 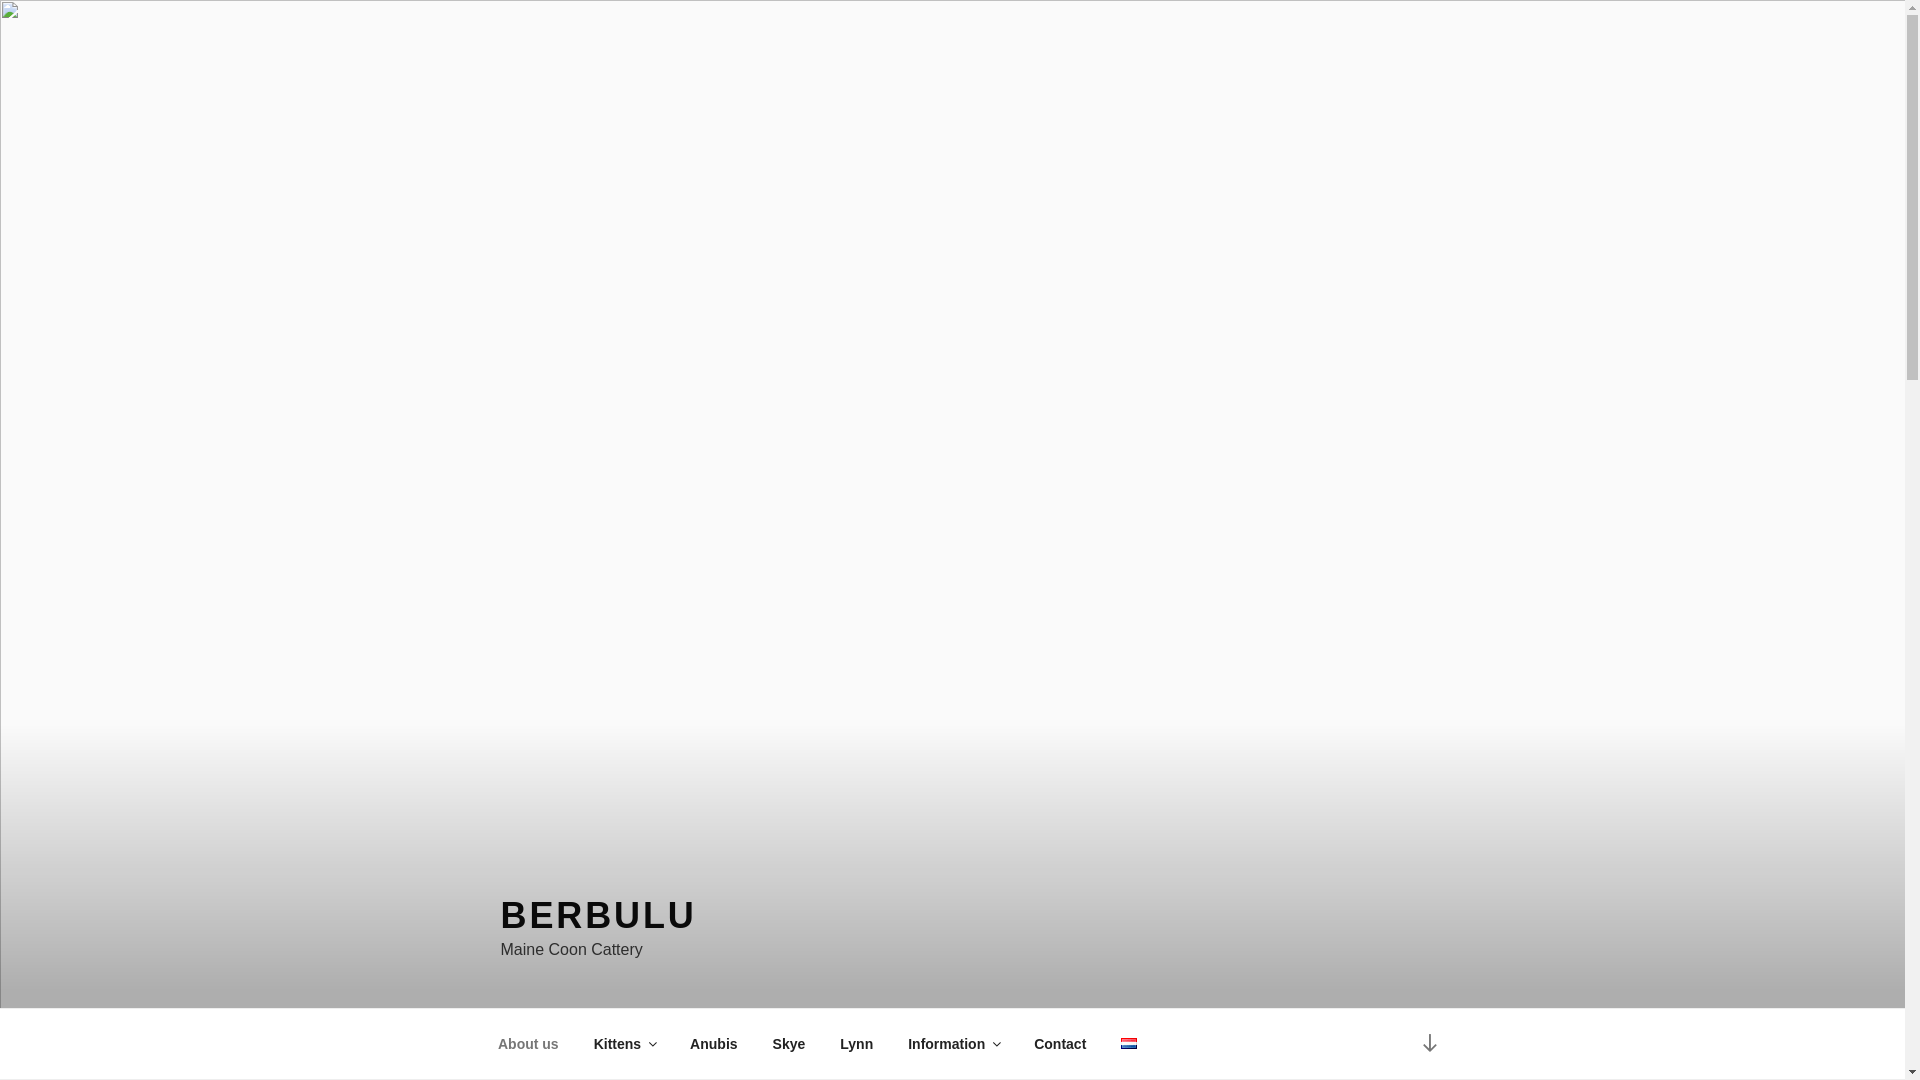 I want to click on BERBULU, so click(x=597, y=916).